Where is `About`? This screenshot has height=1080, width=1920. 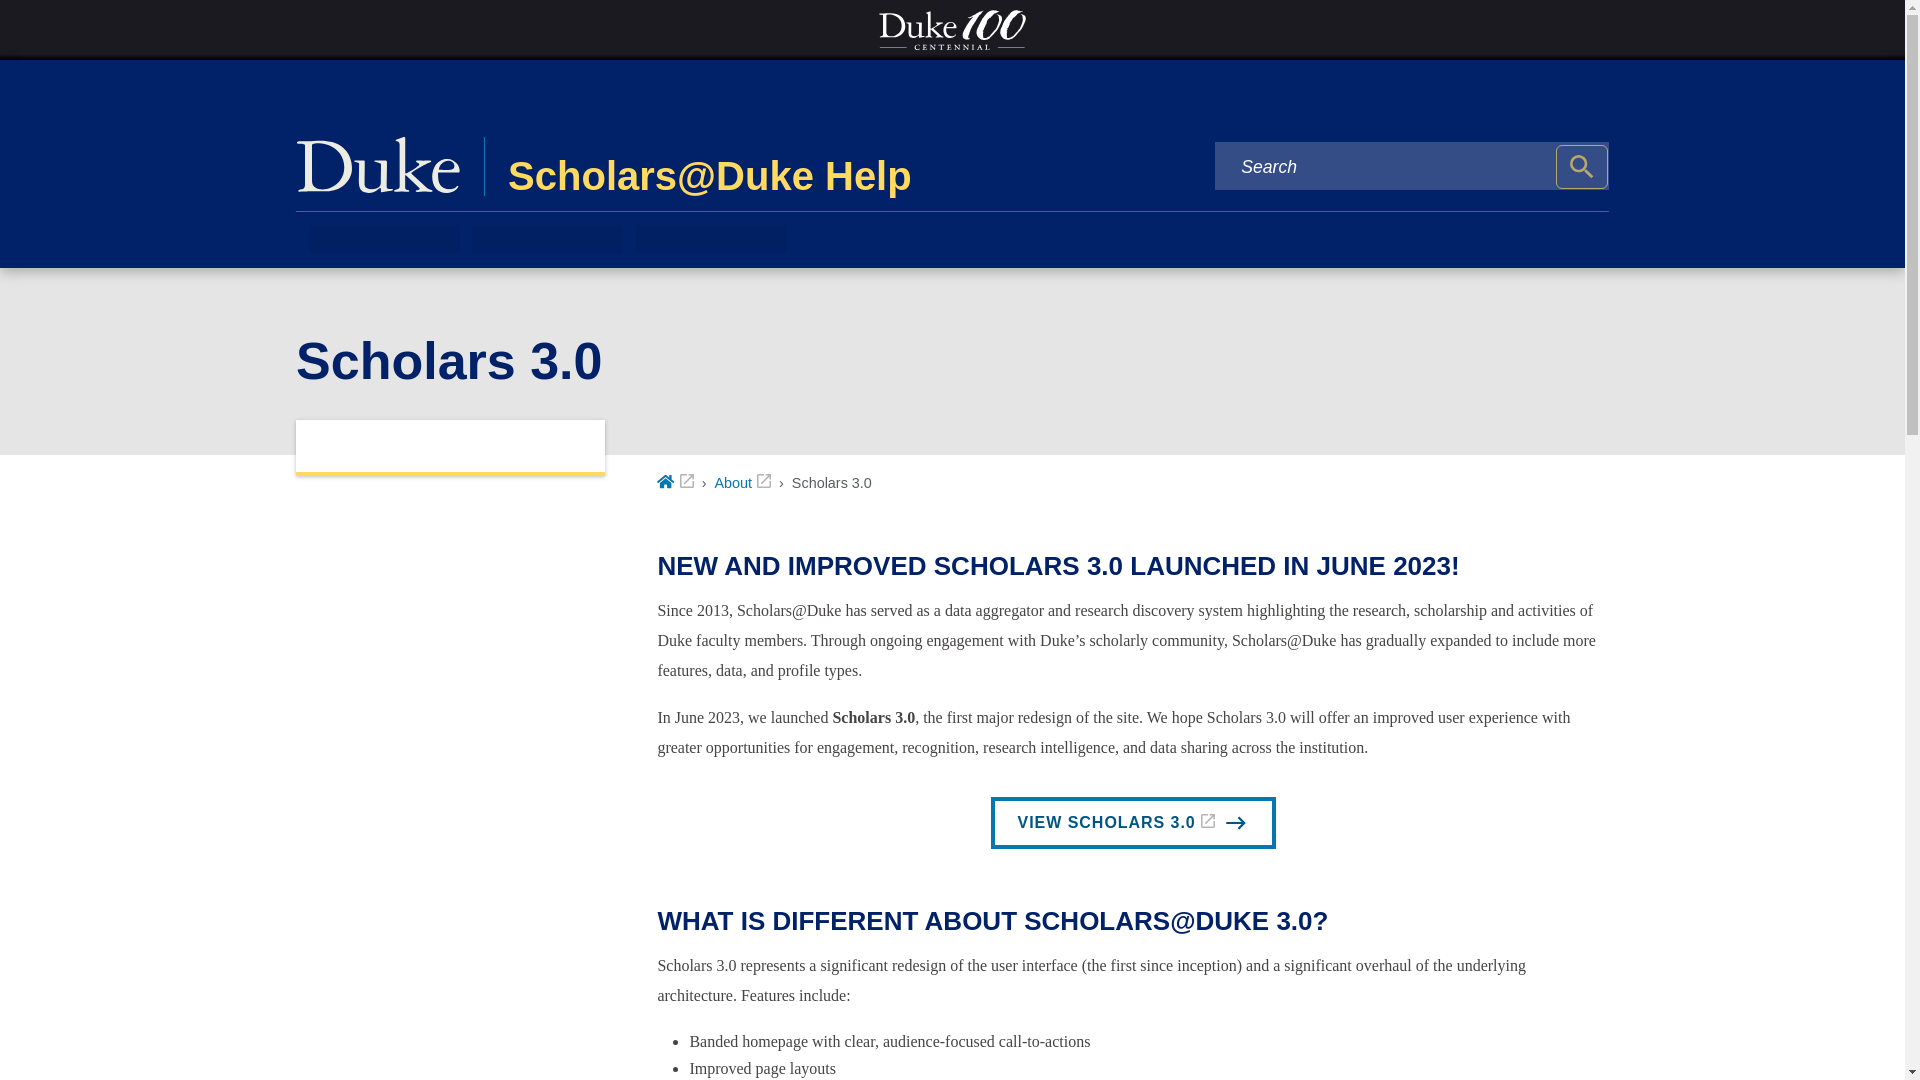
About is located at coordinates (742, 483).